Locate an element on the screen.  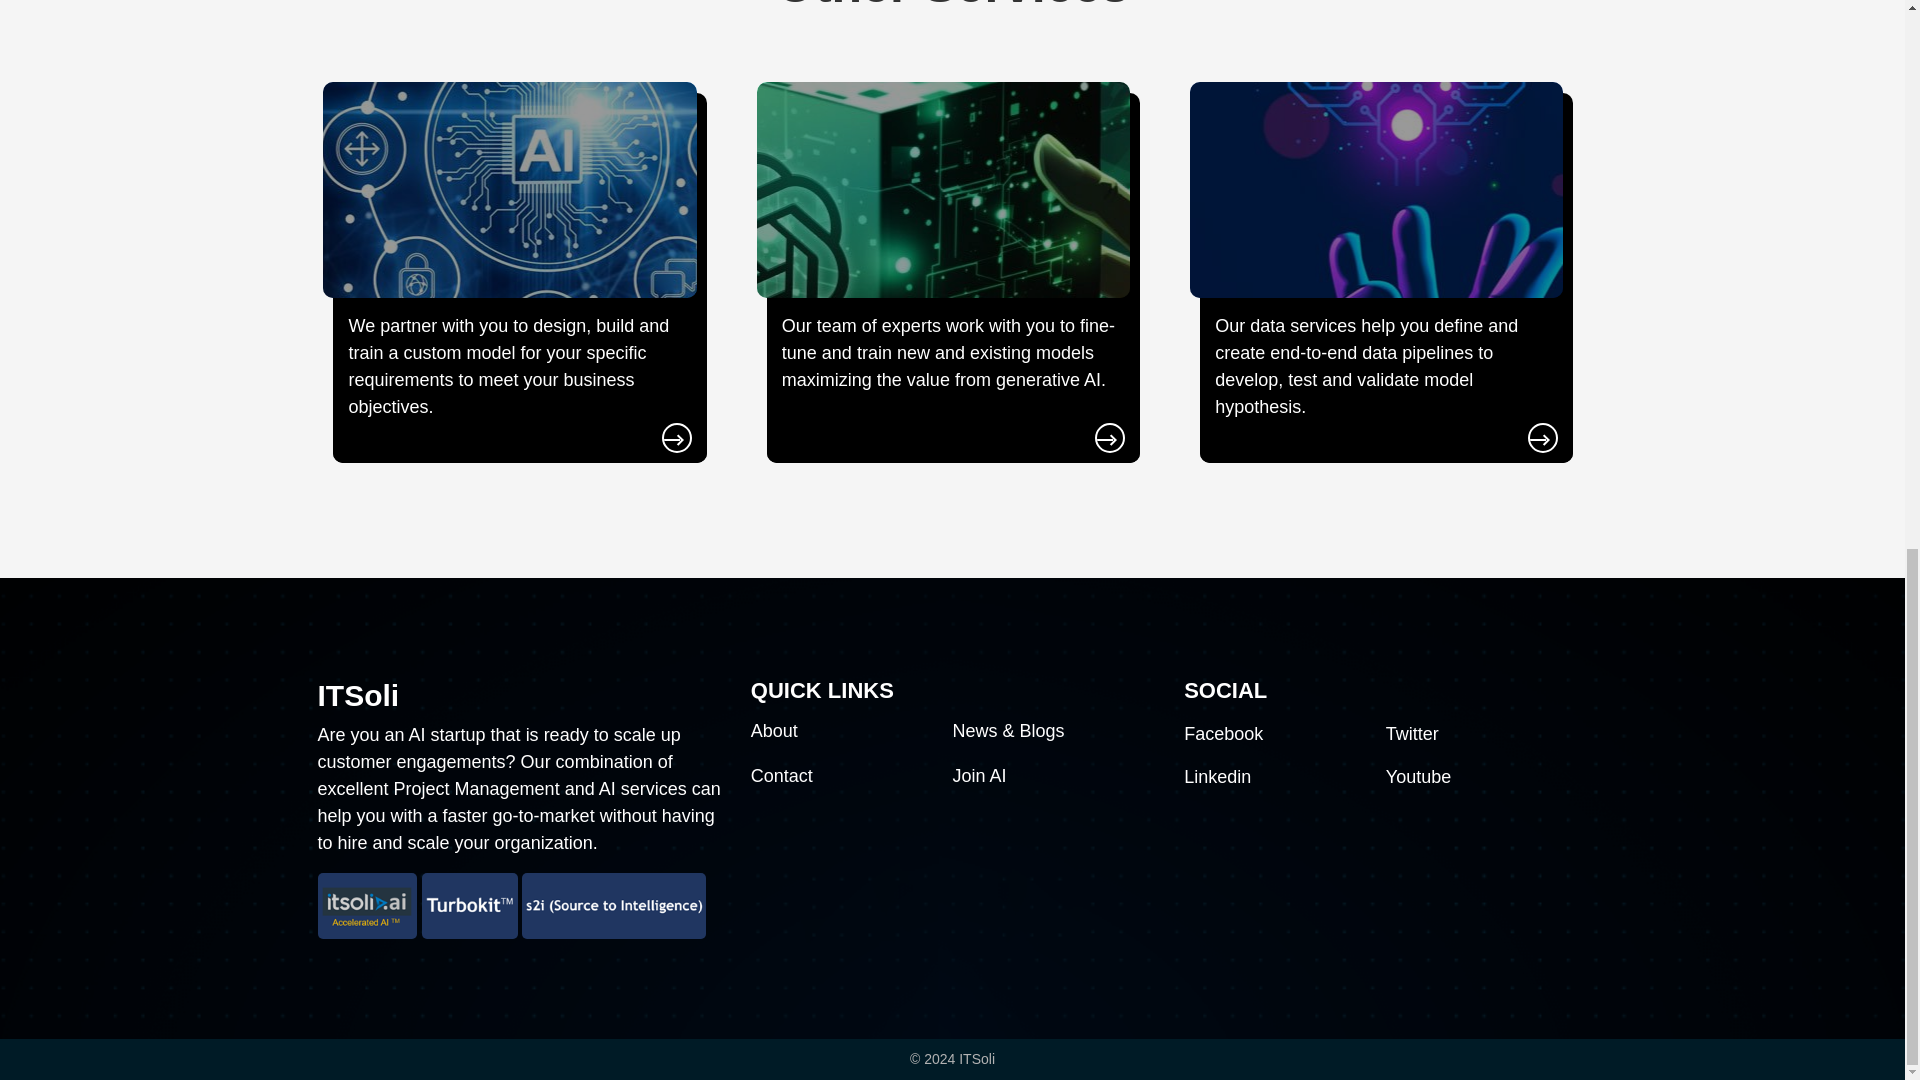
Youtube is located at coordinates (1418, 776).